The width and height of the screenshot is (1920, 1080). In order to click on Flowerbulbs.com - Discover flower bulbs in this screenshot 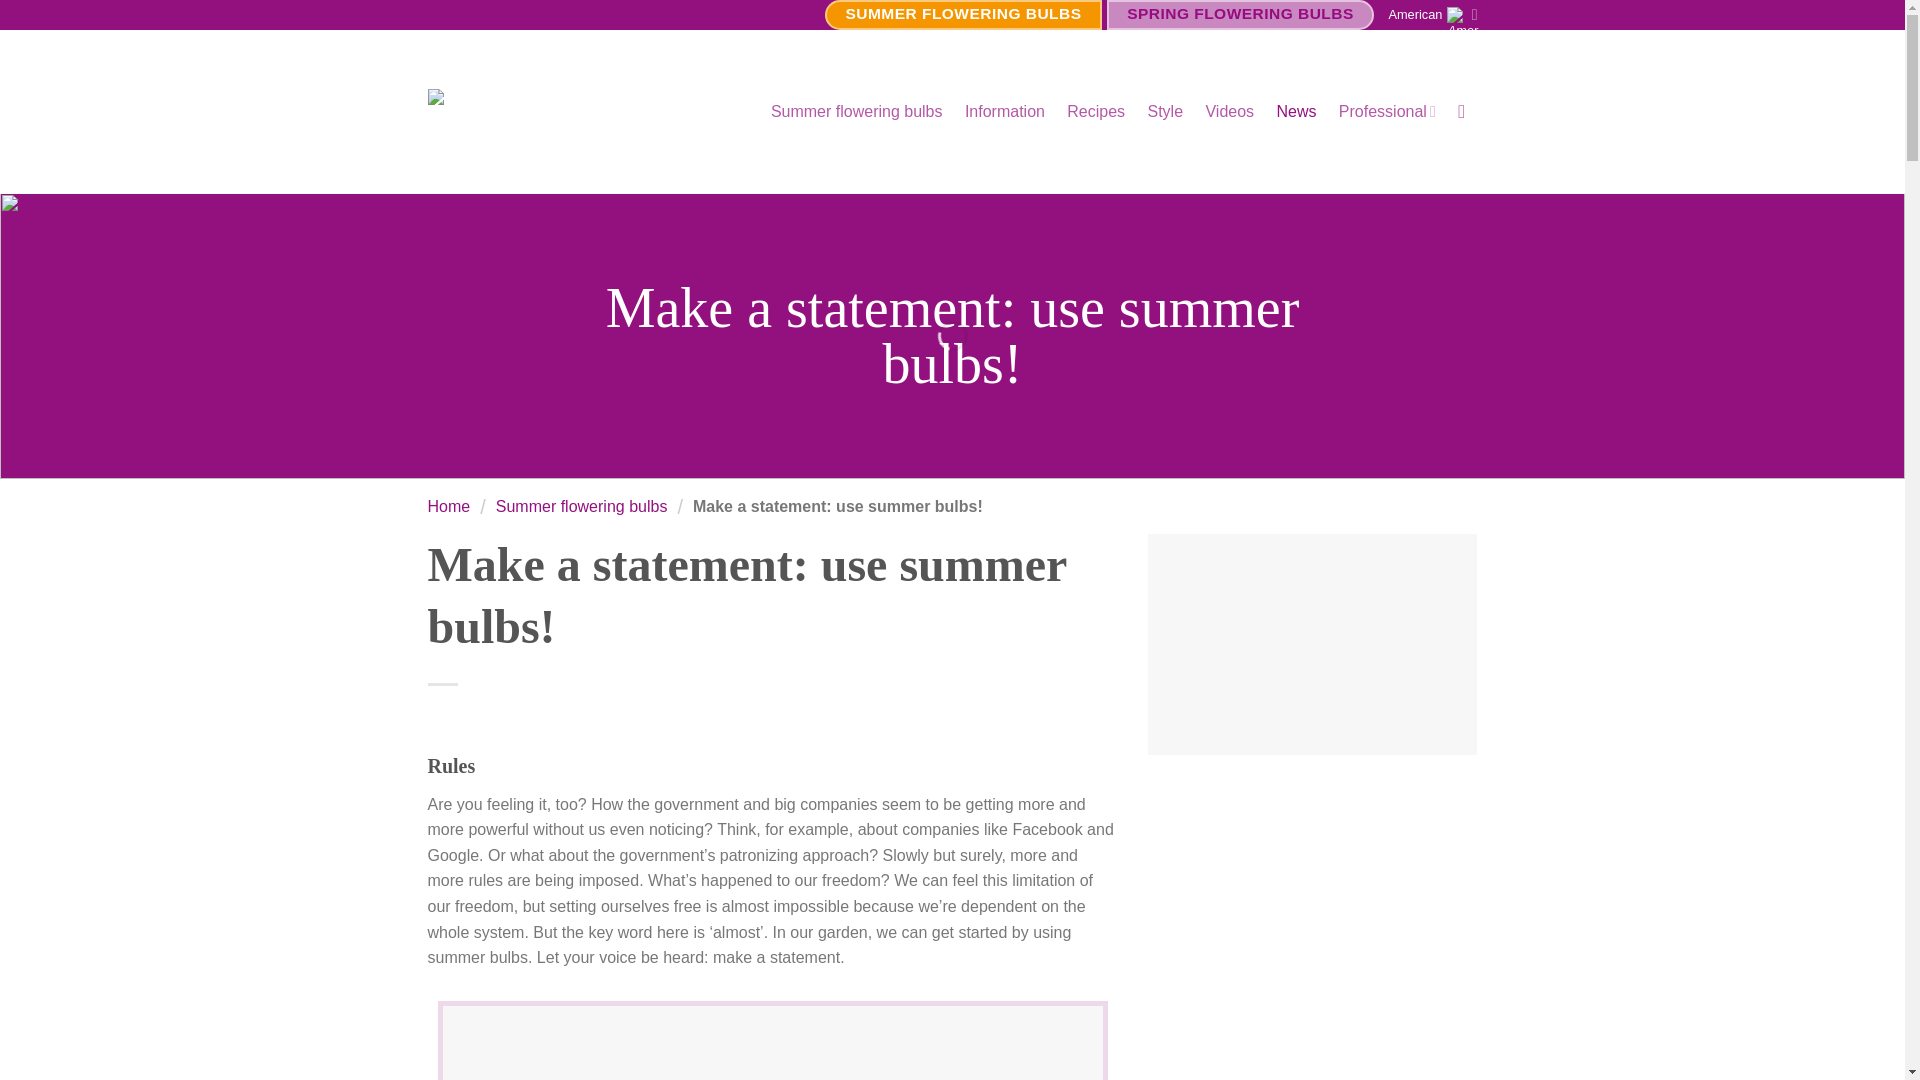, I will do `click(578, 110)`.